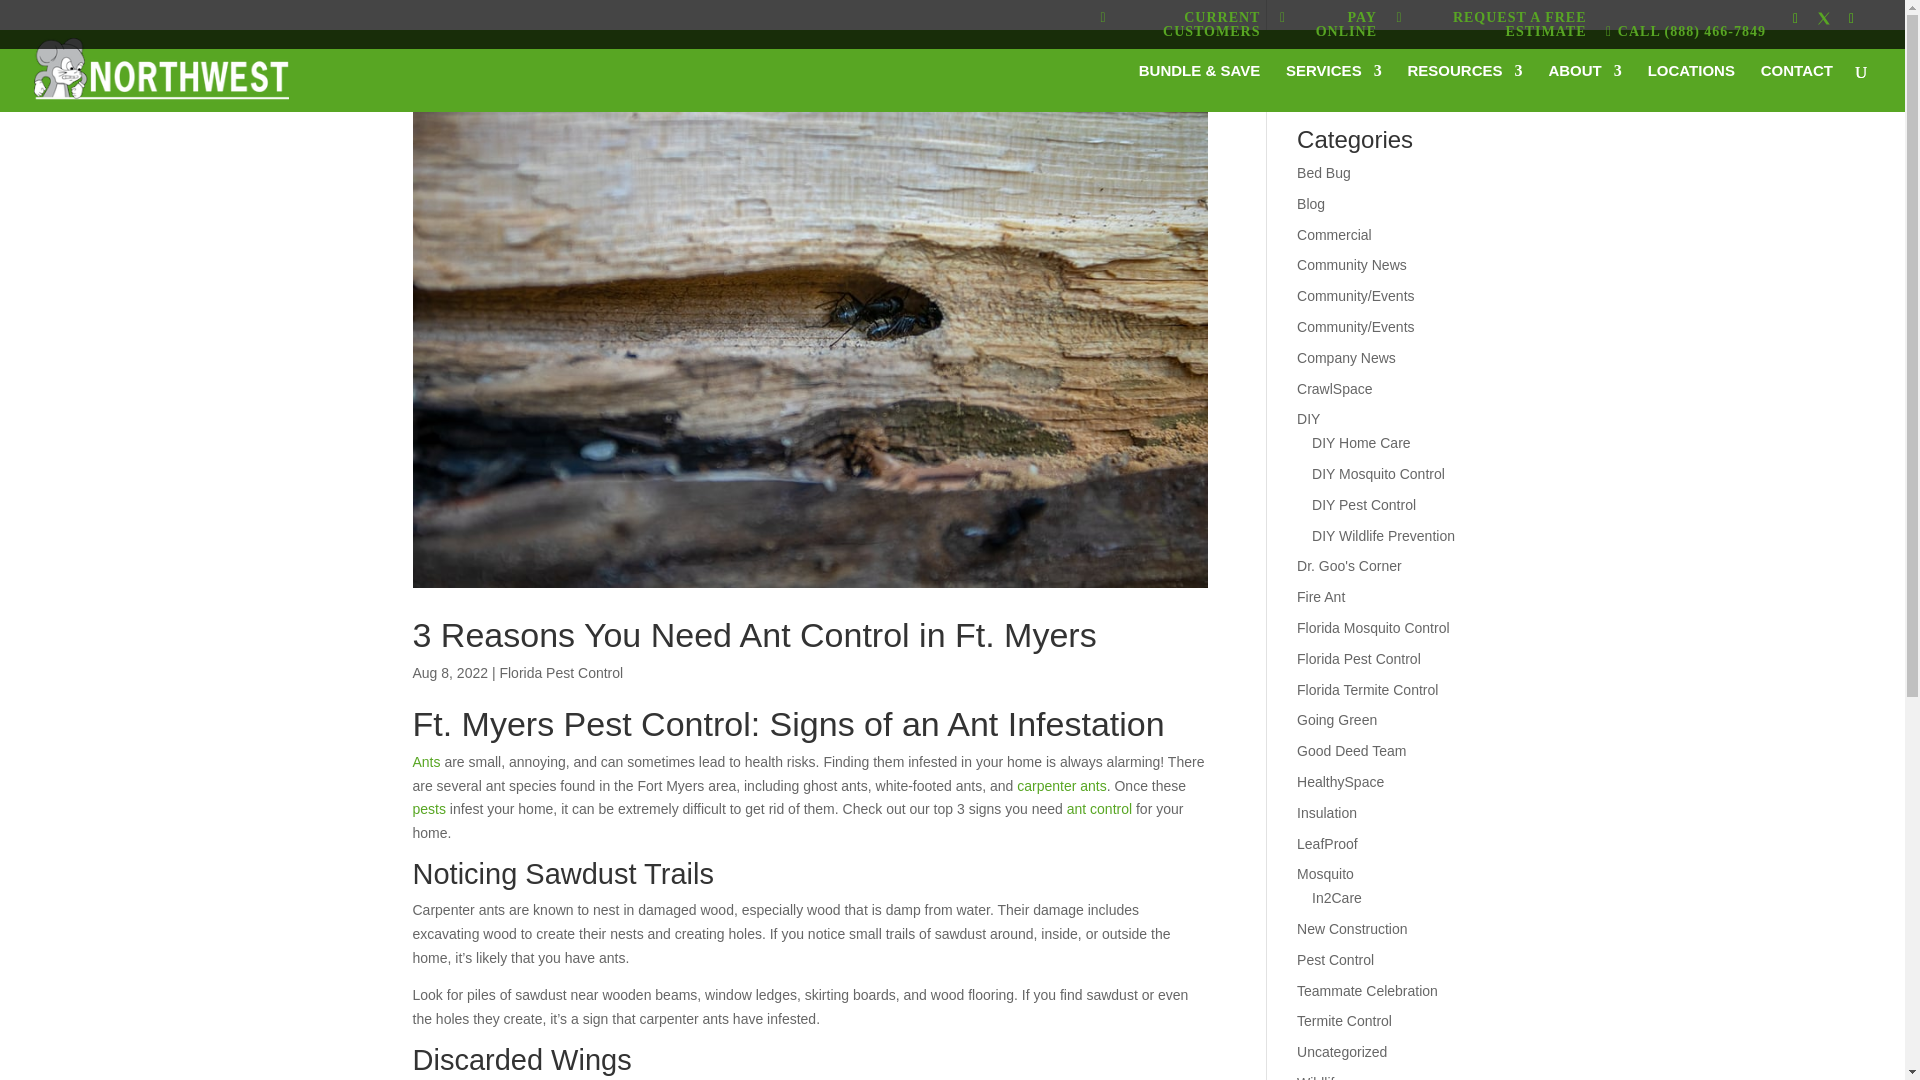 This screenshot has height=1080, width=1920. I want to click on CURRENT CUSTOMERS, so click(1180, 28).